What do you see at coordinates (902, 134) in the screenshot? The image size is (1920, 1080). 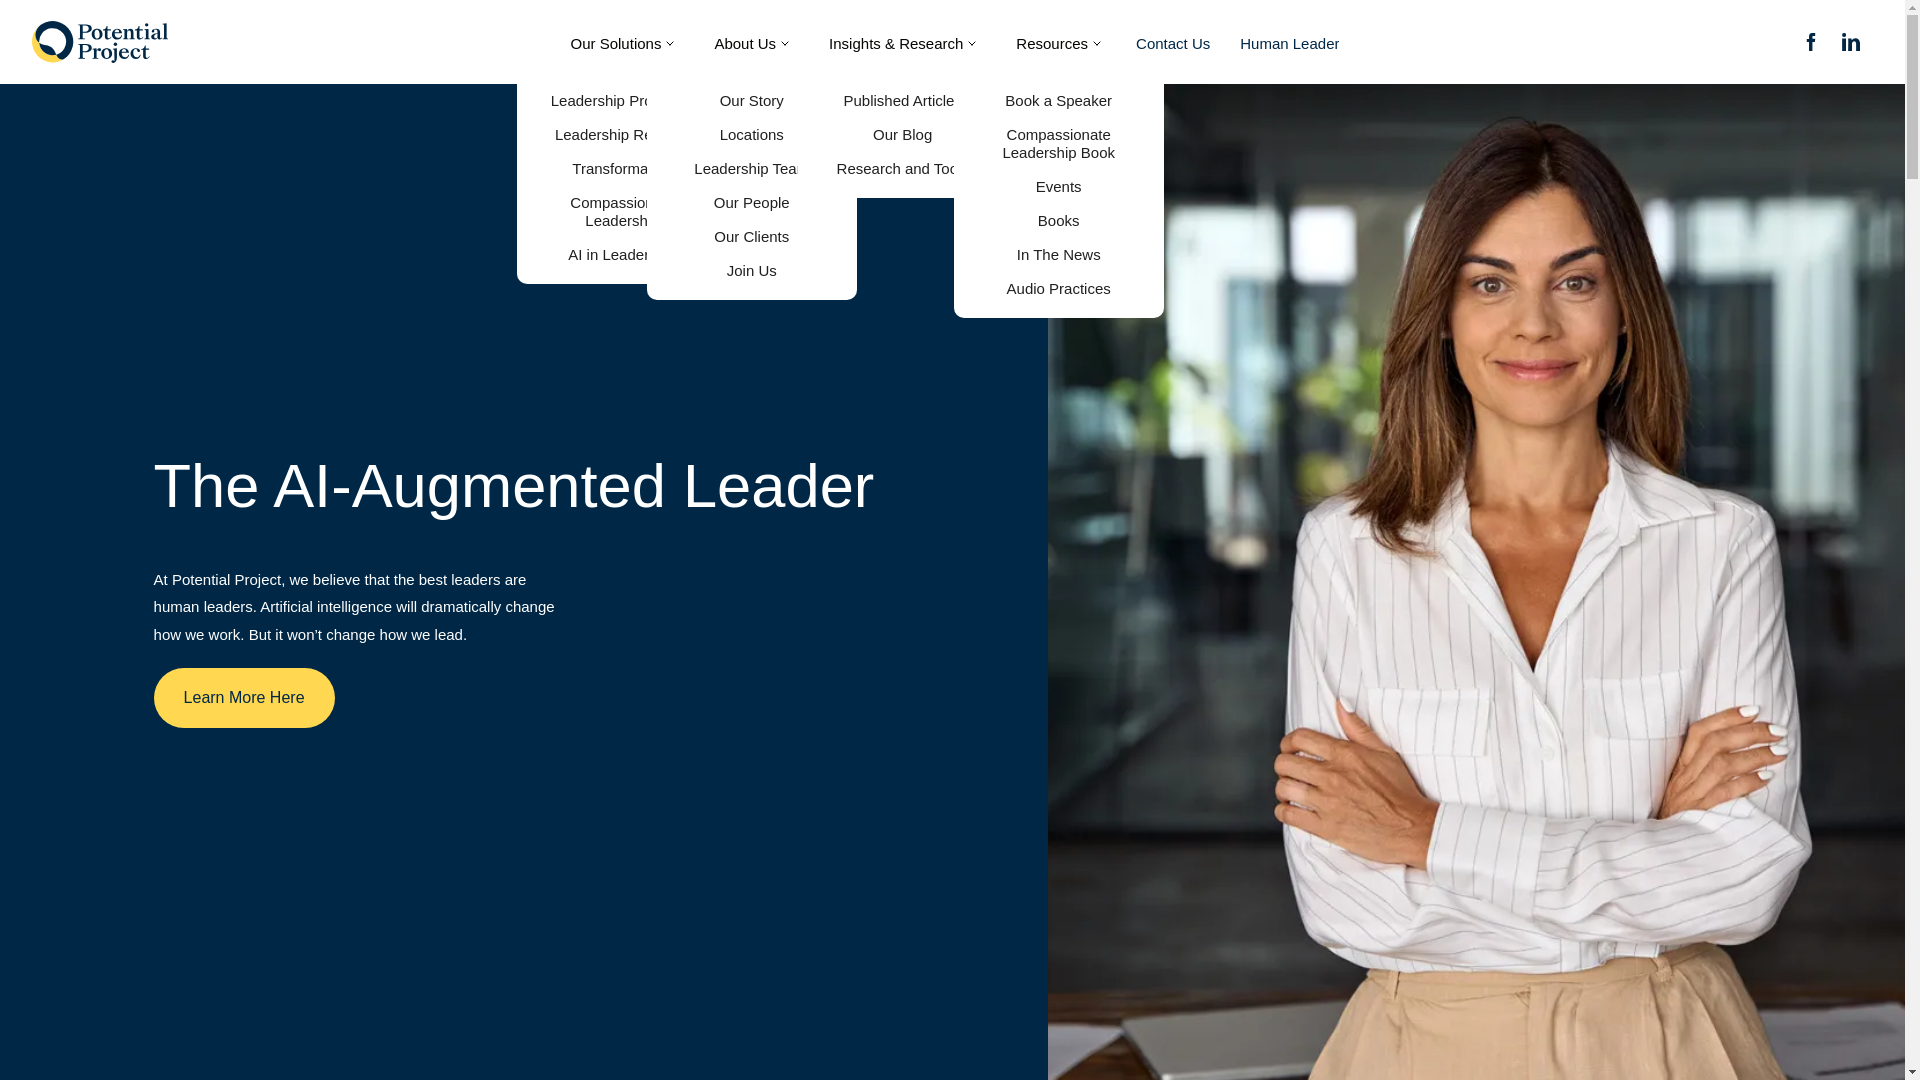 I see `Our Blog` at bounding box center [902, 134].